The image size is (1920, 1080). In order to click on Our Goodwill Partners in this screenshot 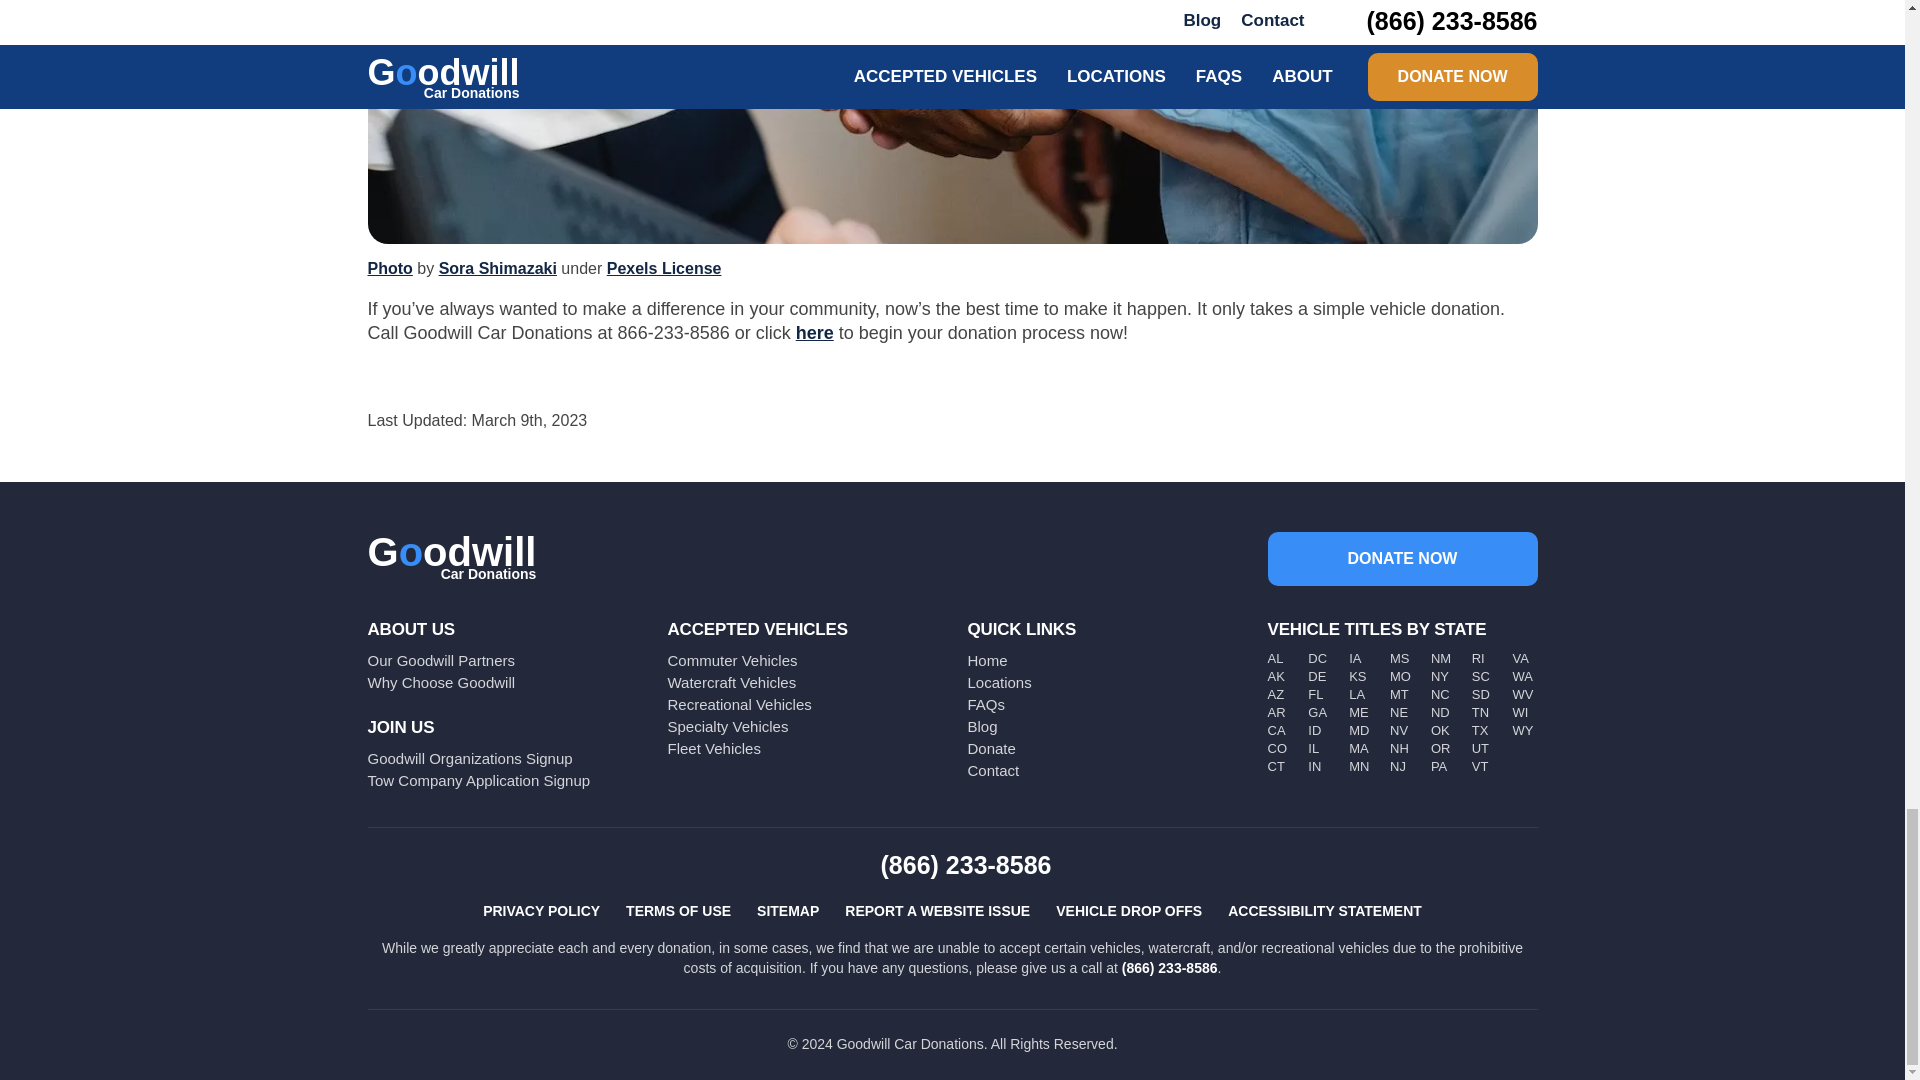, I will do `click(442, 660)`.